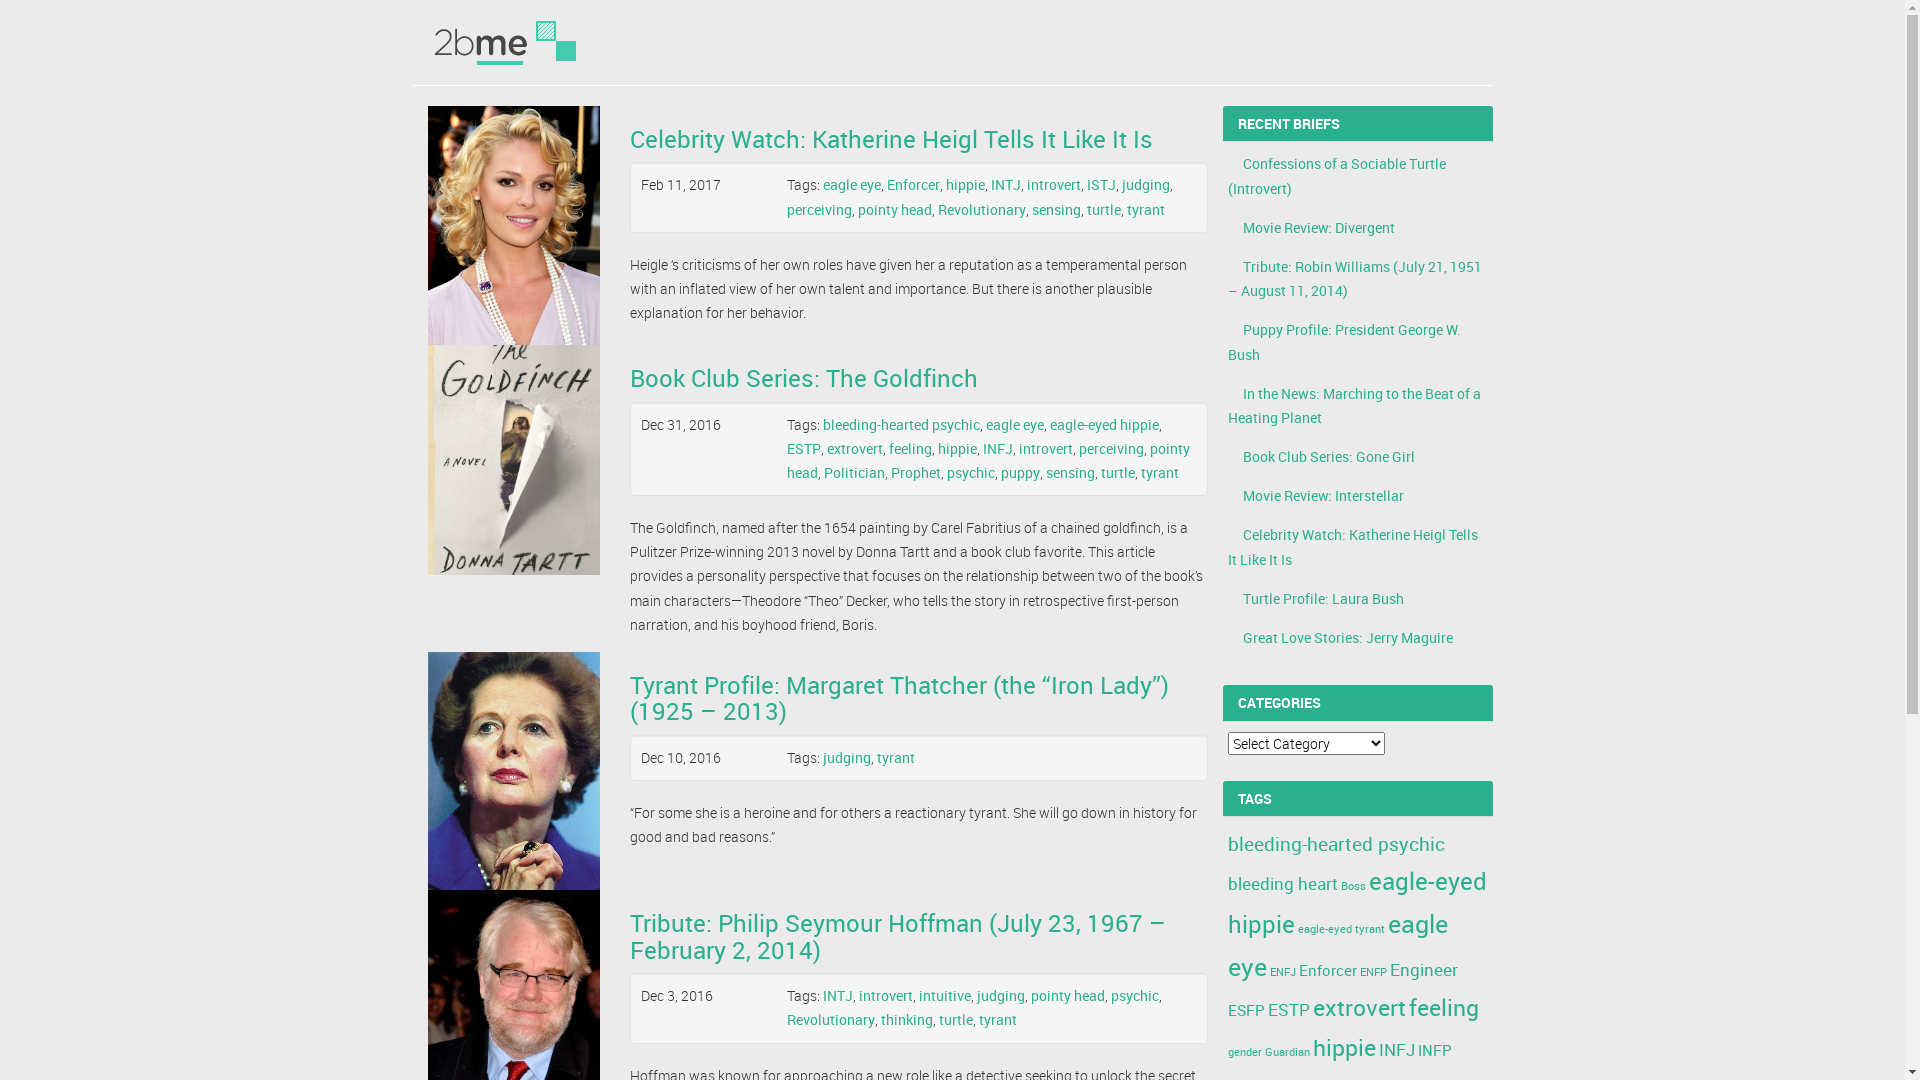 The height and width of the screenshot is (1080, 1920). I want to click on tyrant, so click(998, 1020).